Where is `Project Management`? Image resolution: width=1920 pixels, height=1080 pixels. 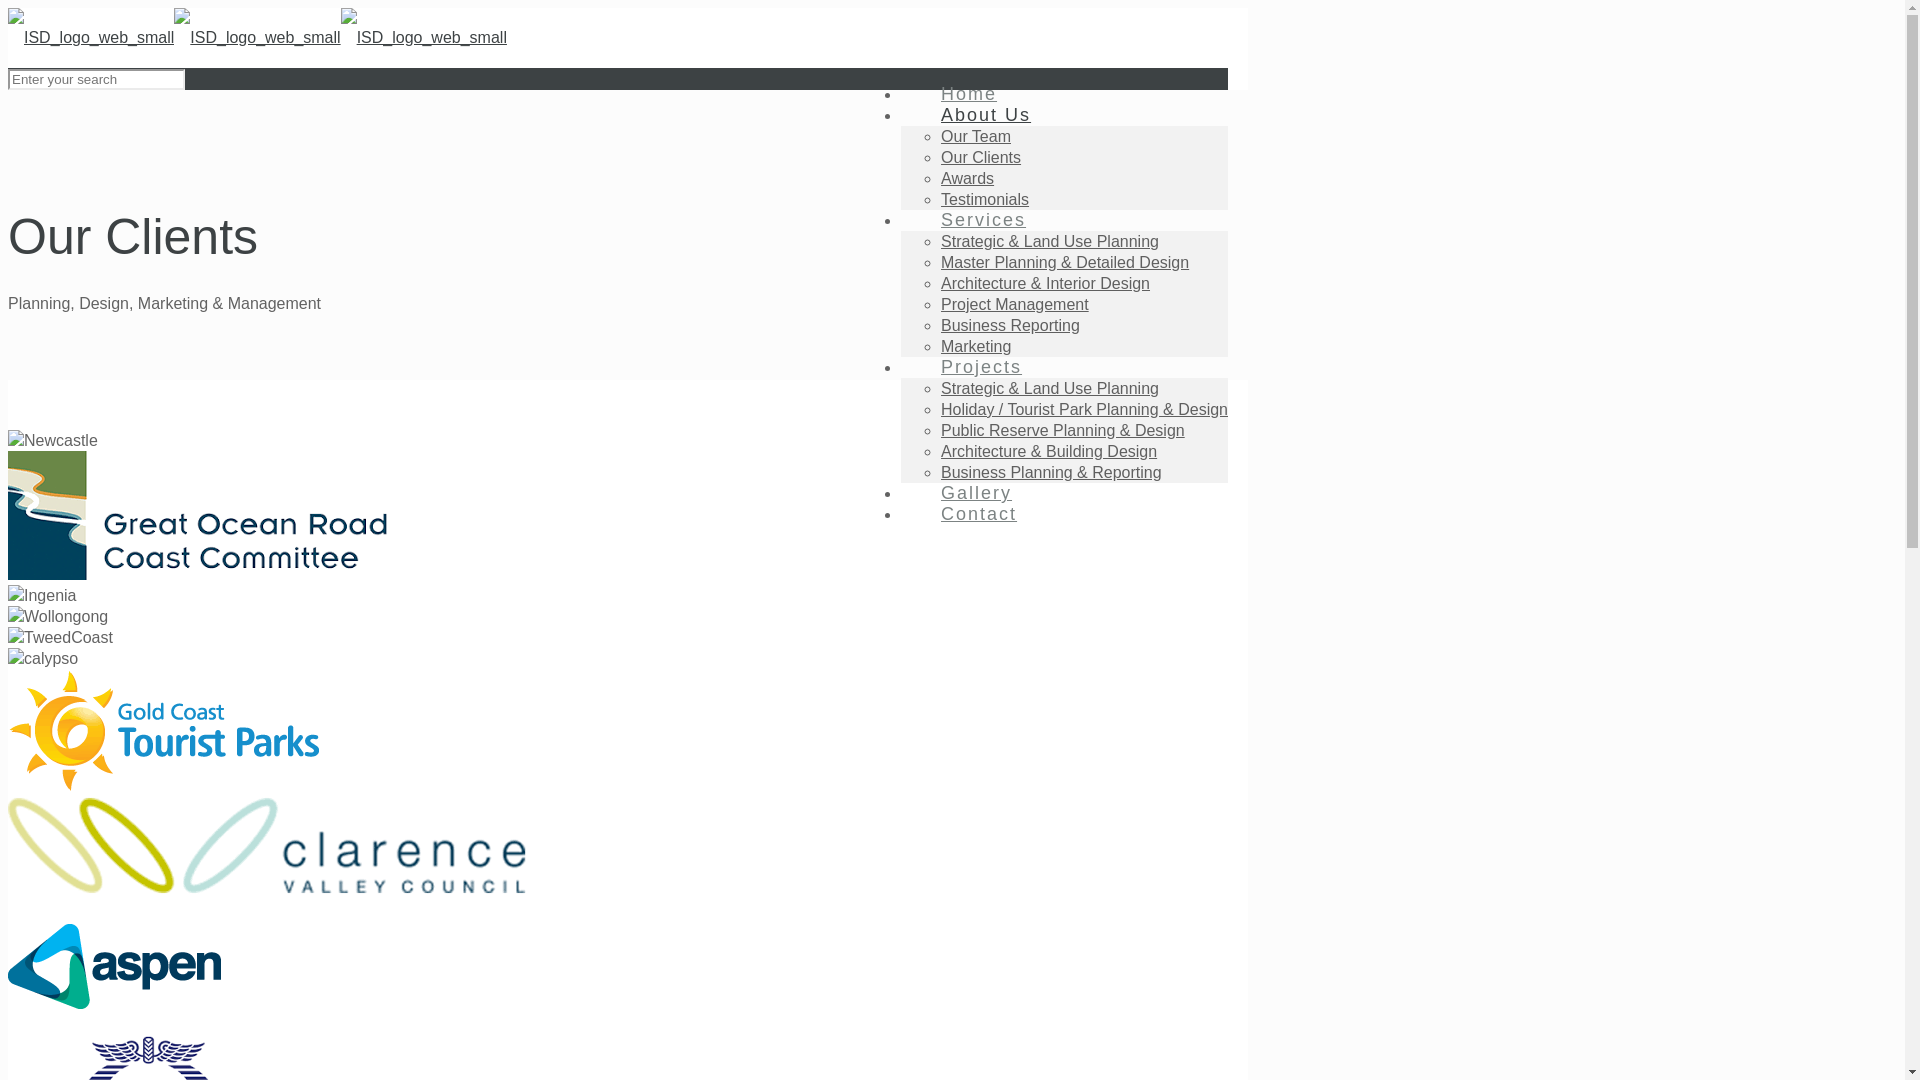
Project Management is located at coordinates (1015, 304).